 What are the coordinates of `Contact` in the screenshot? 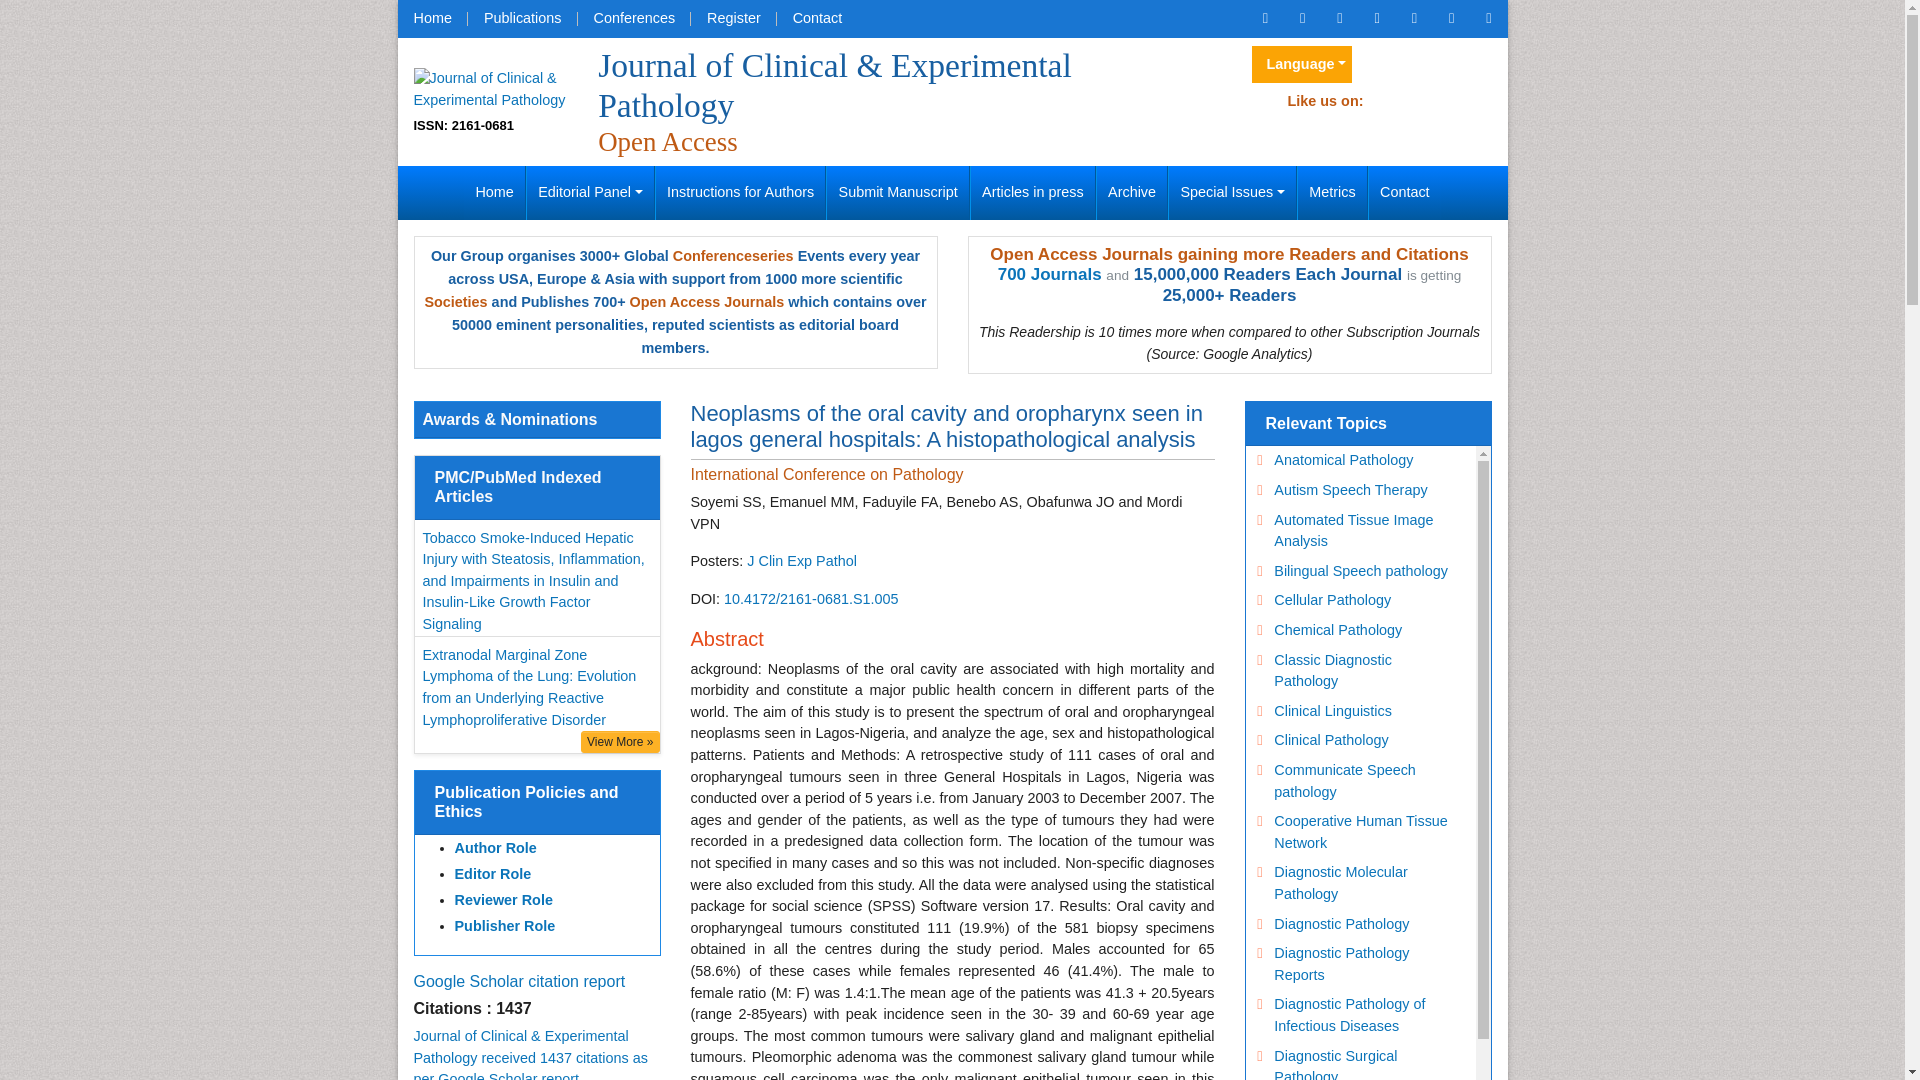 It's located at (1404, 193).